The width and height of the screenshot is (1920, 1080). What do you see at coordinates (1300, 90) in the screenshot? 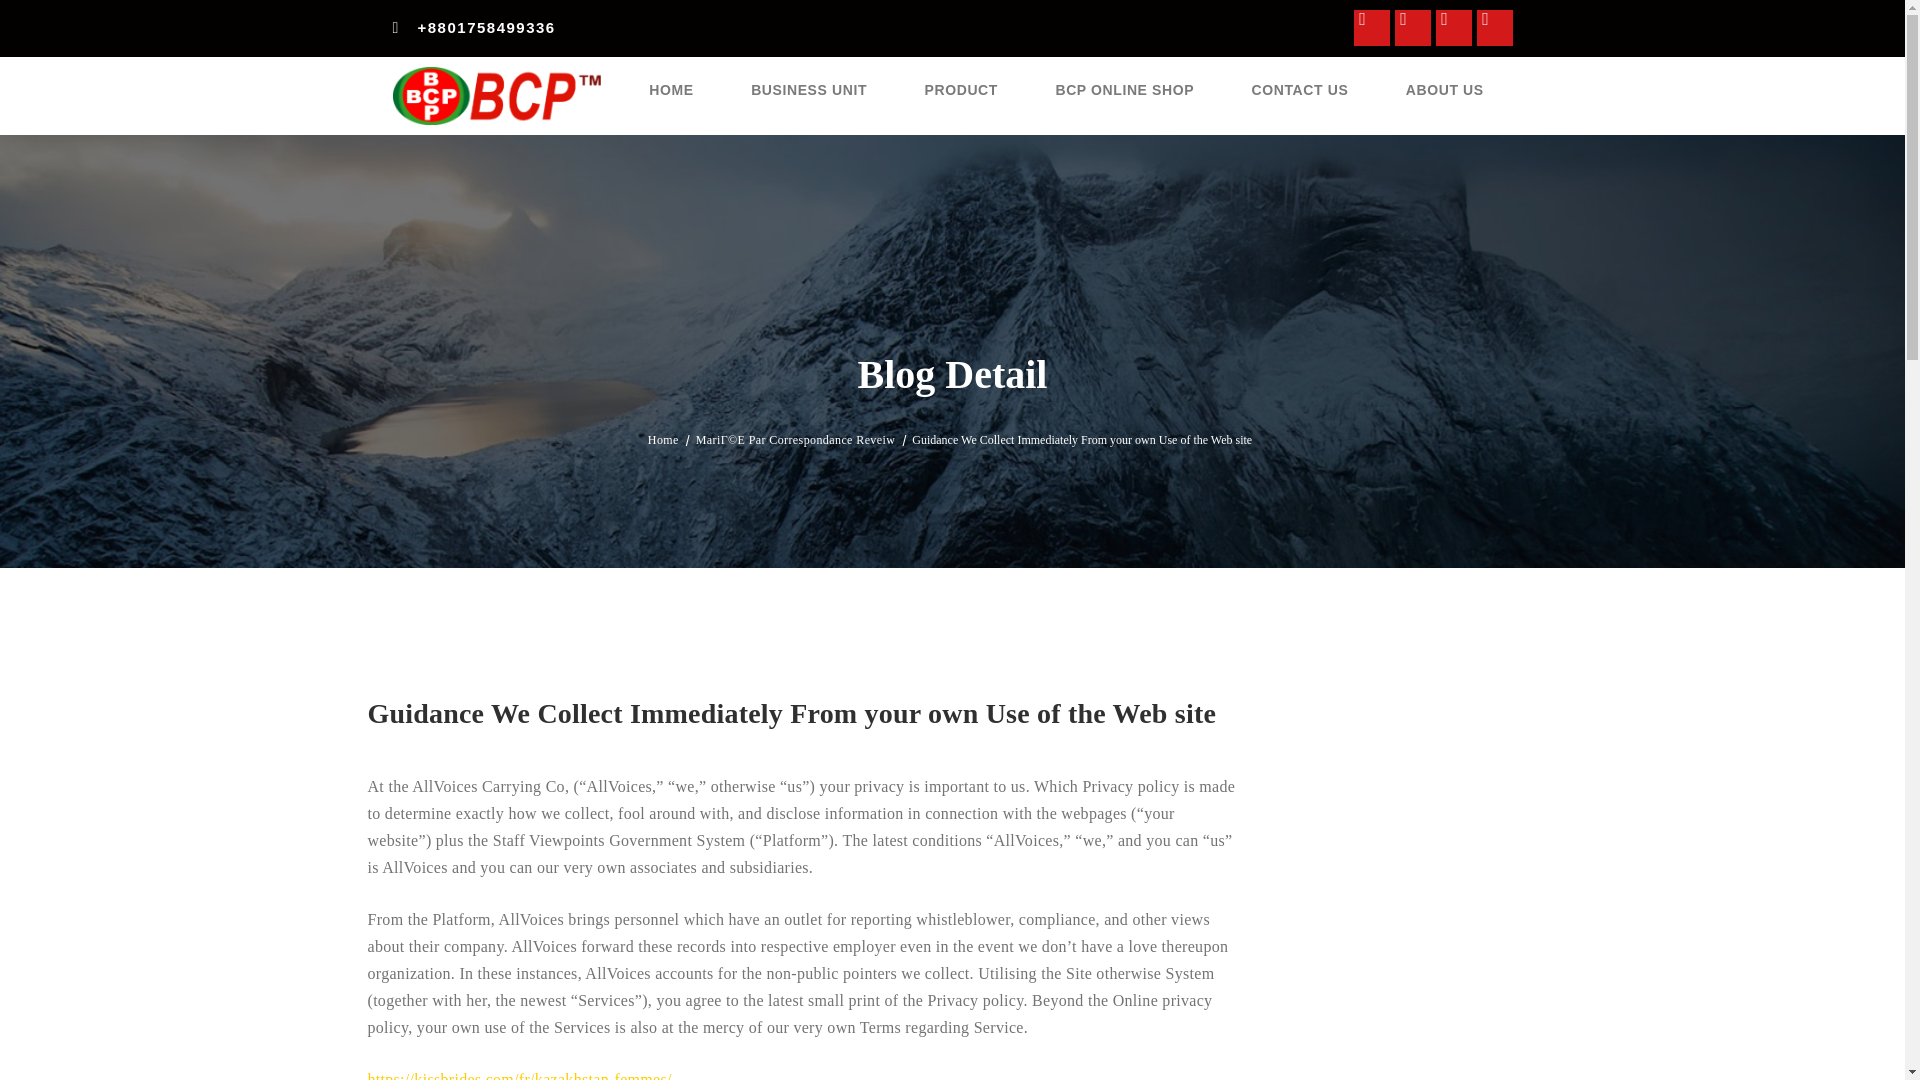
I see `CONTACT US` at bounding box center [1300, 90].